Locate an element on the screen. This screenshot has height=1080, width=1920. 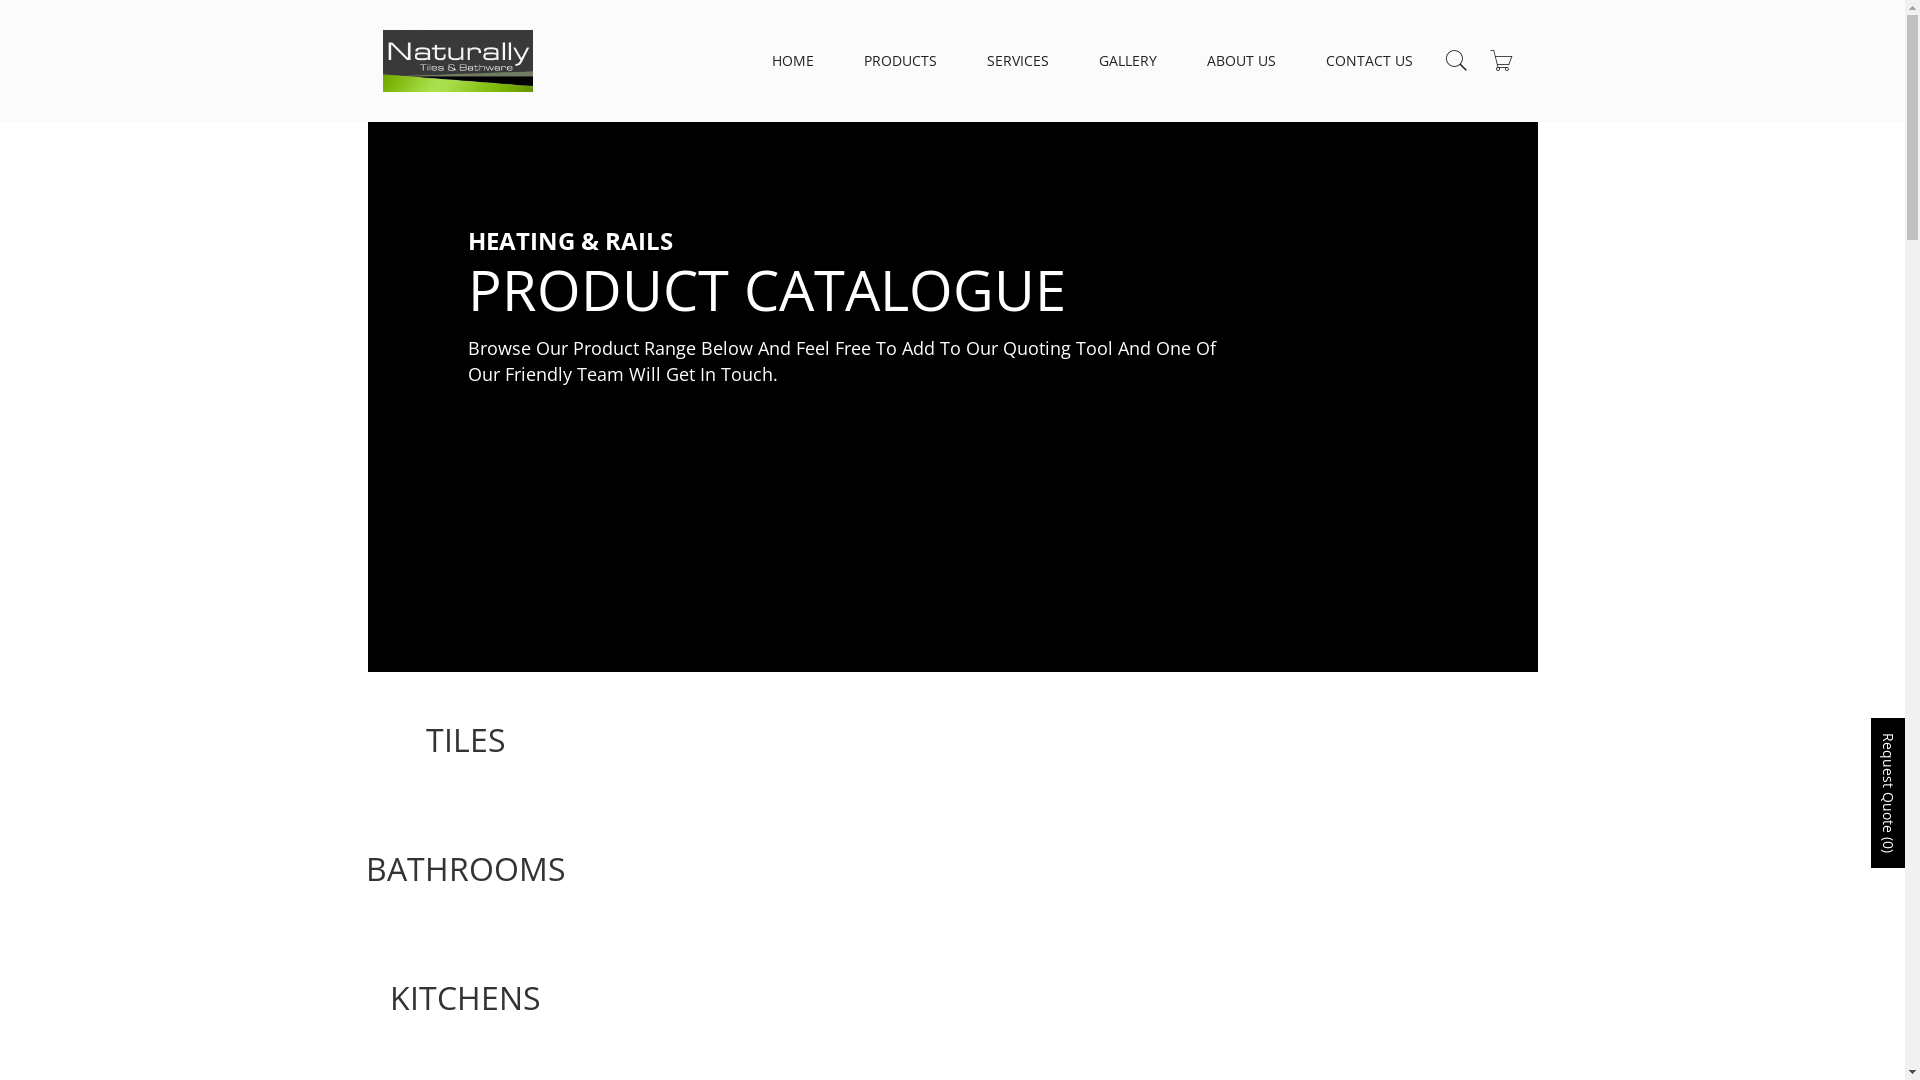
HOME is located at coordinates (793, 61).